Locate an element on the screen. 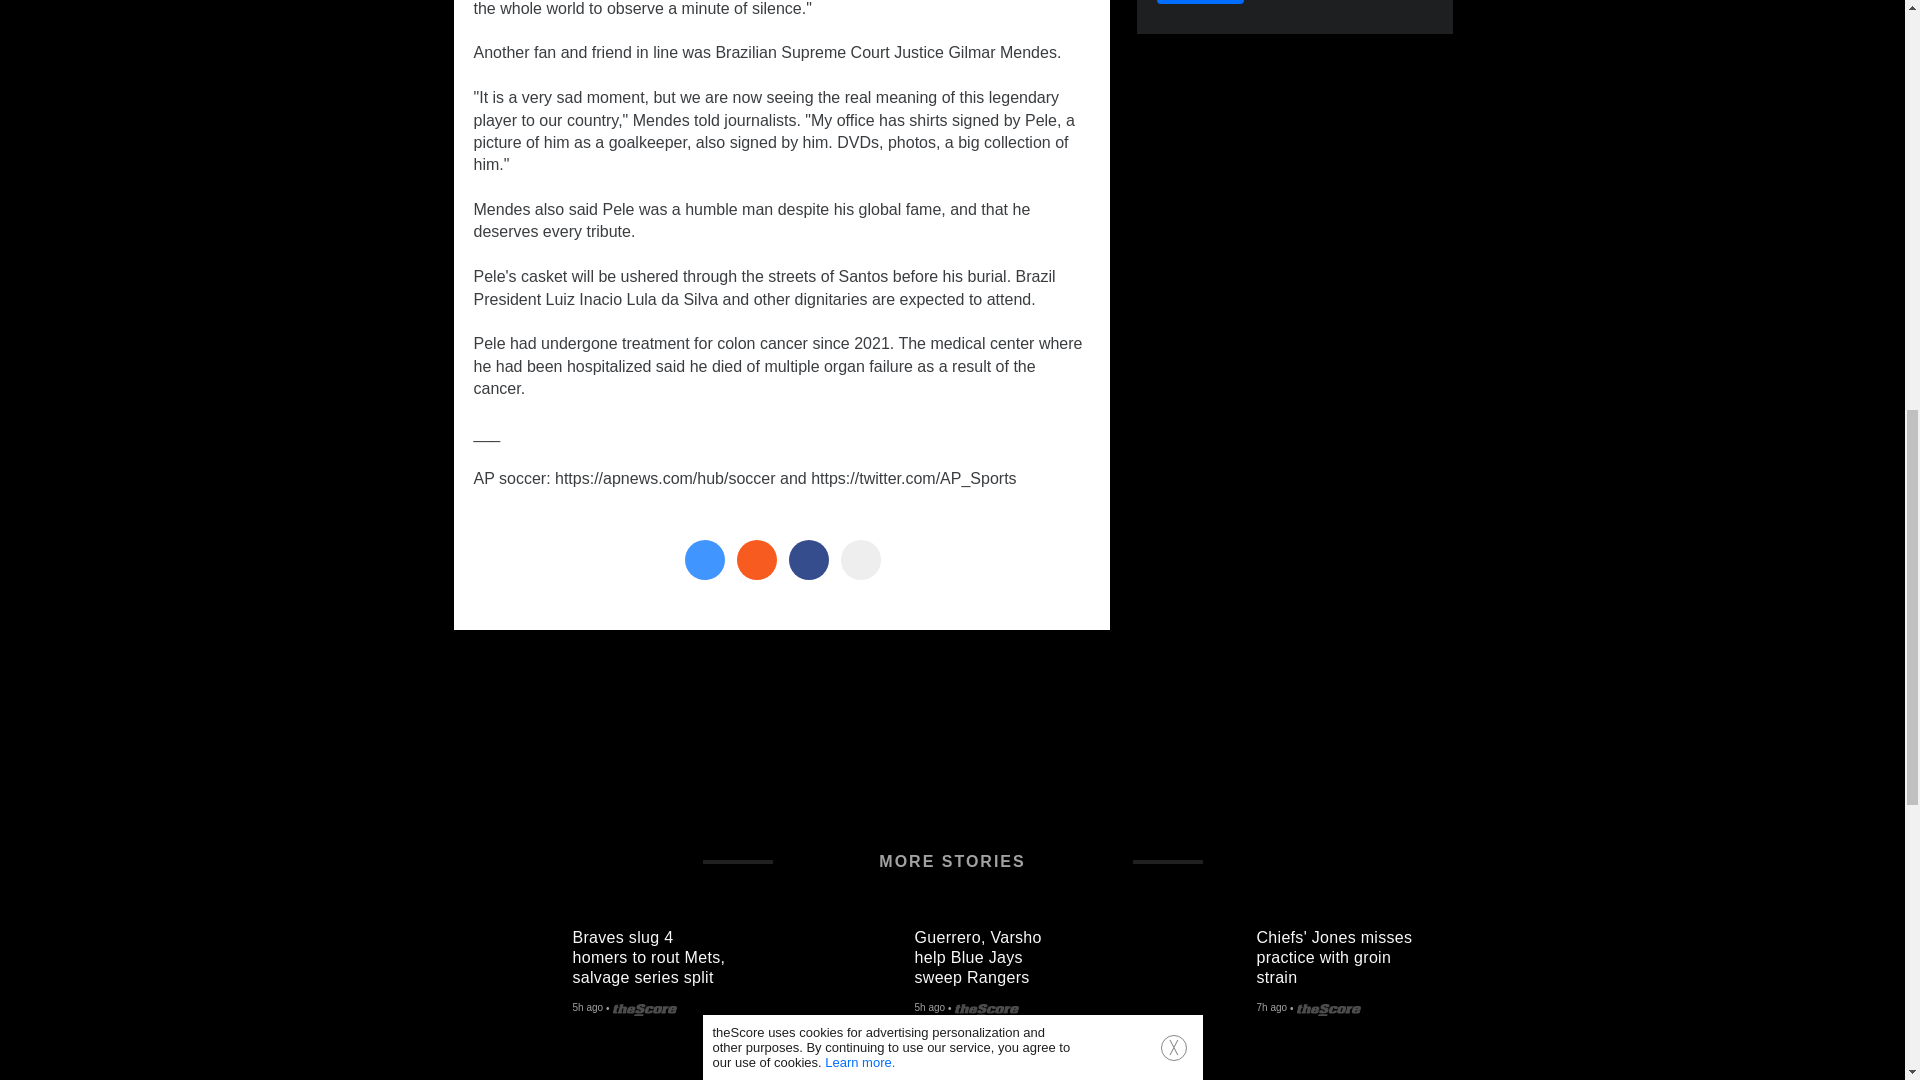 This screenshot has height=1080, width=1920. Facebook is located at coordinates (807, 560).